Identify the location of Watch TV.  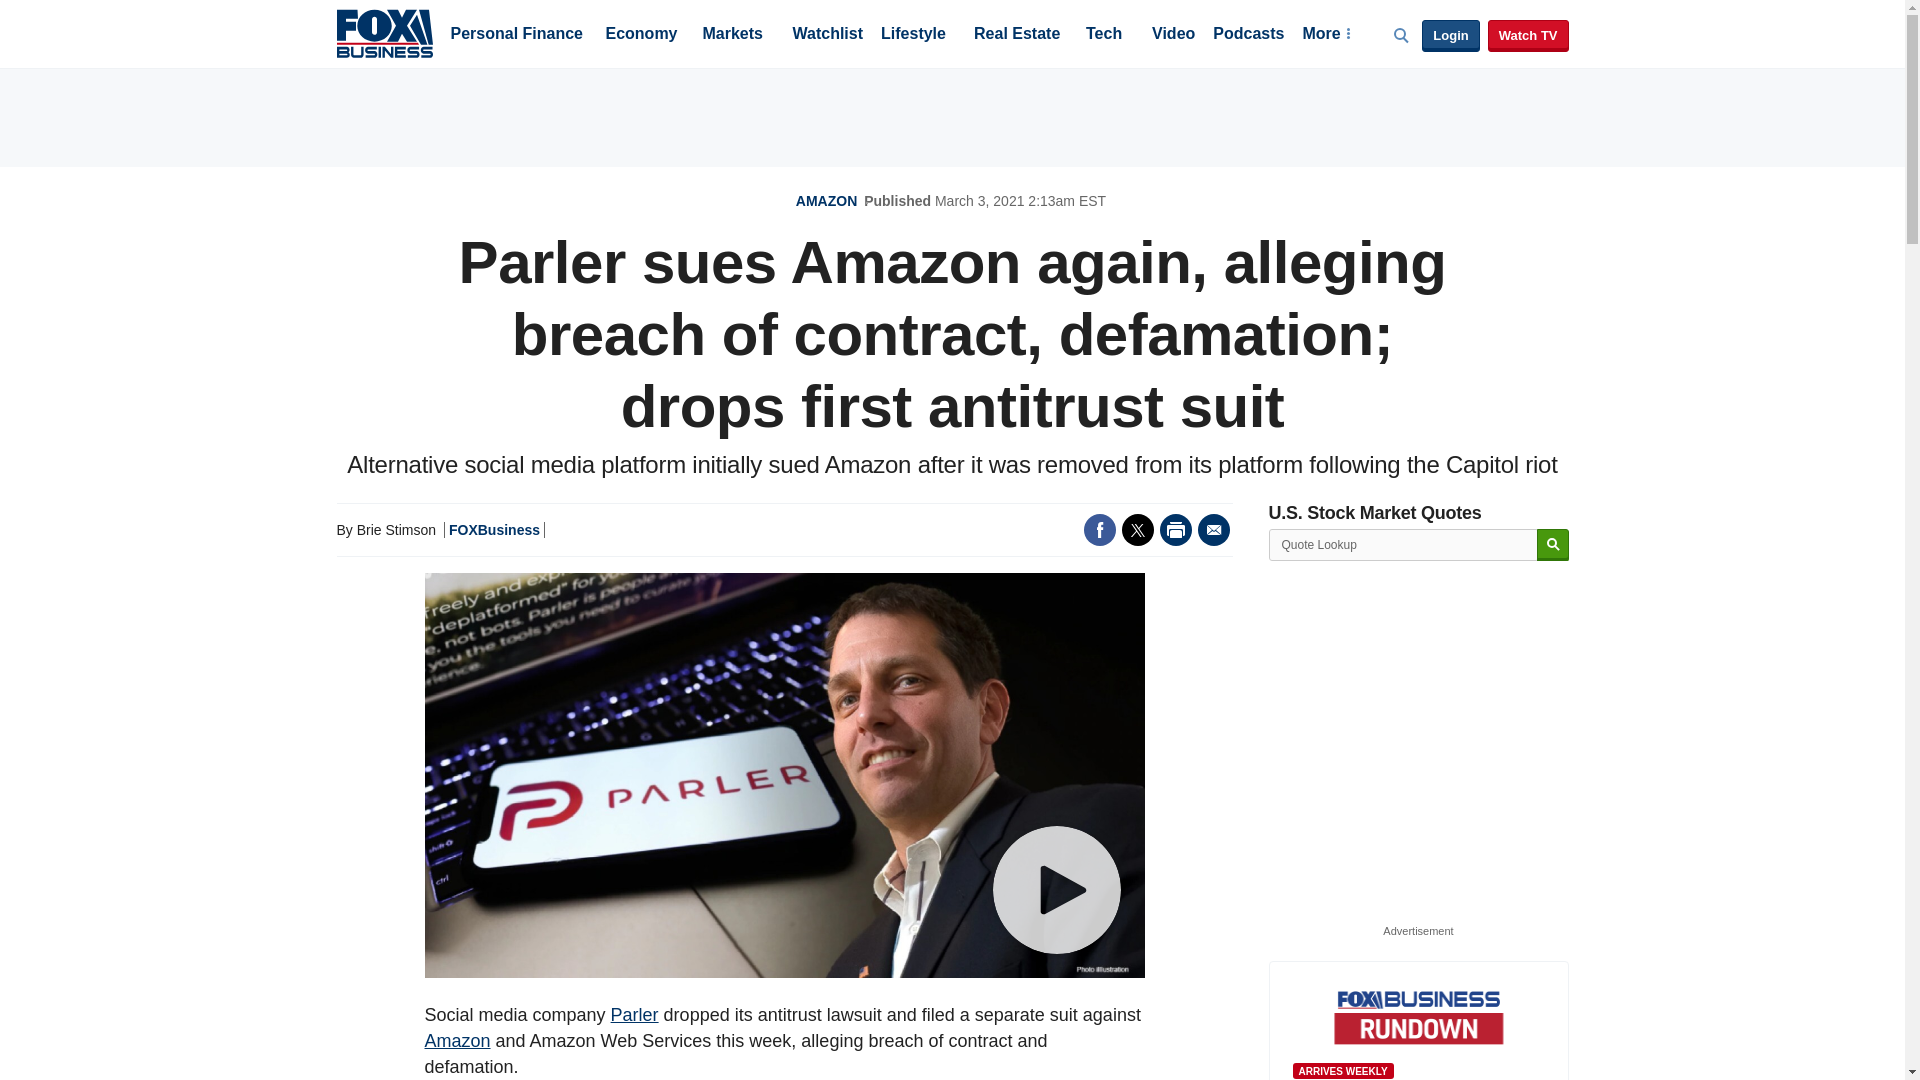
(1528, 36).